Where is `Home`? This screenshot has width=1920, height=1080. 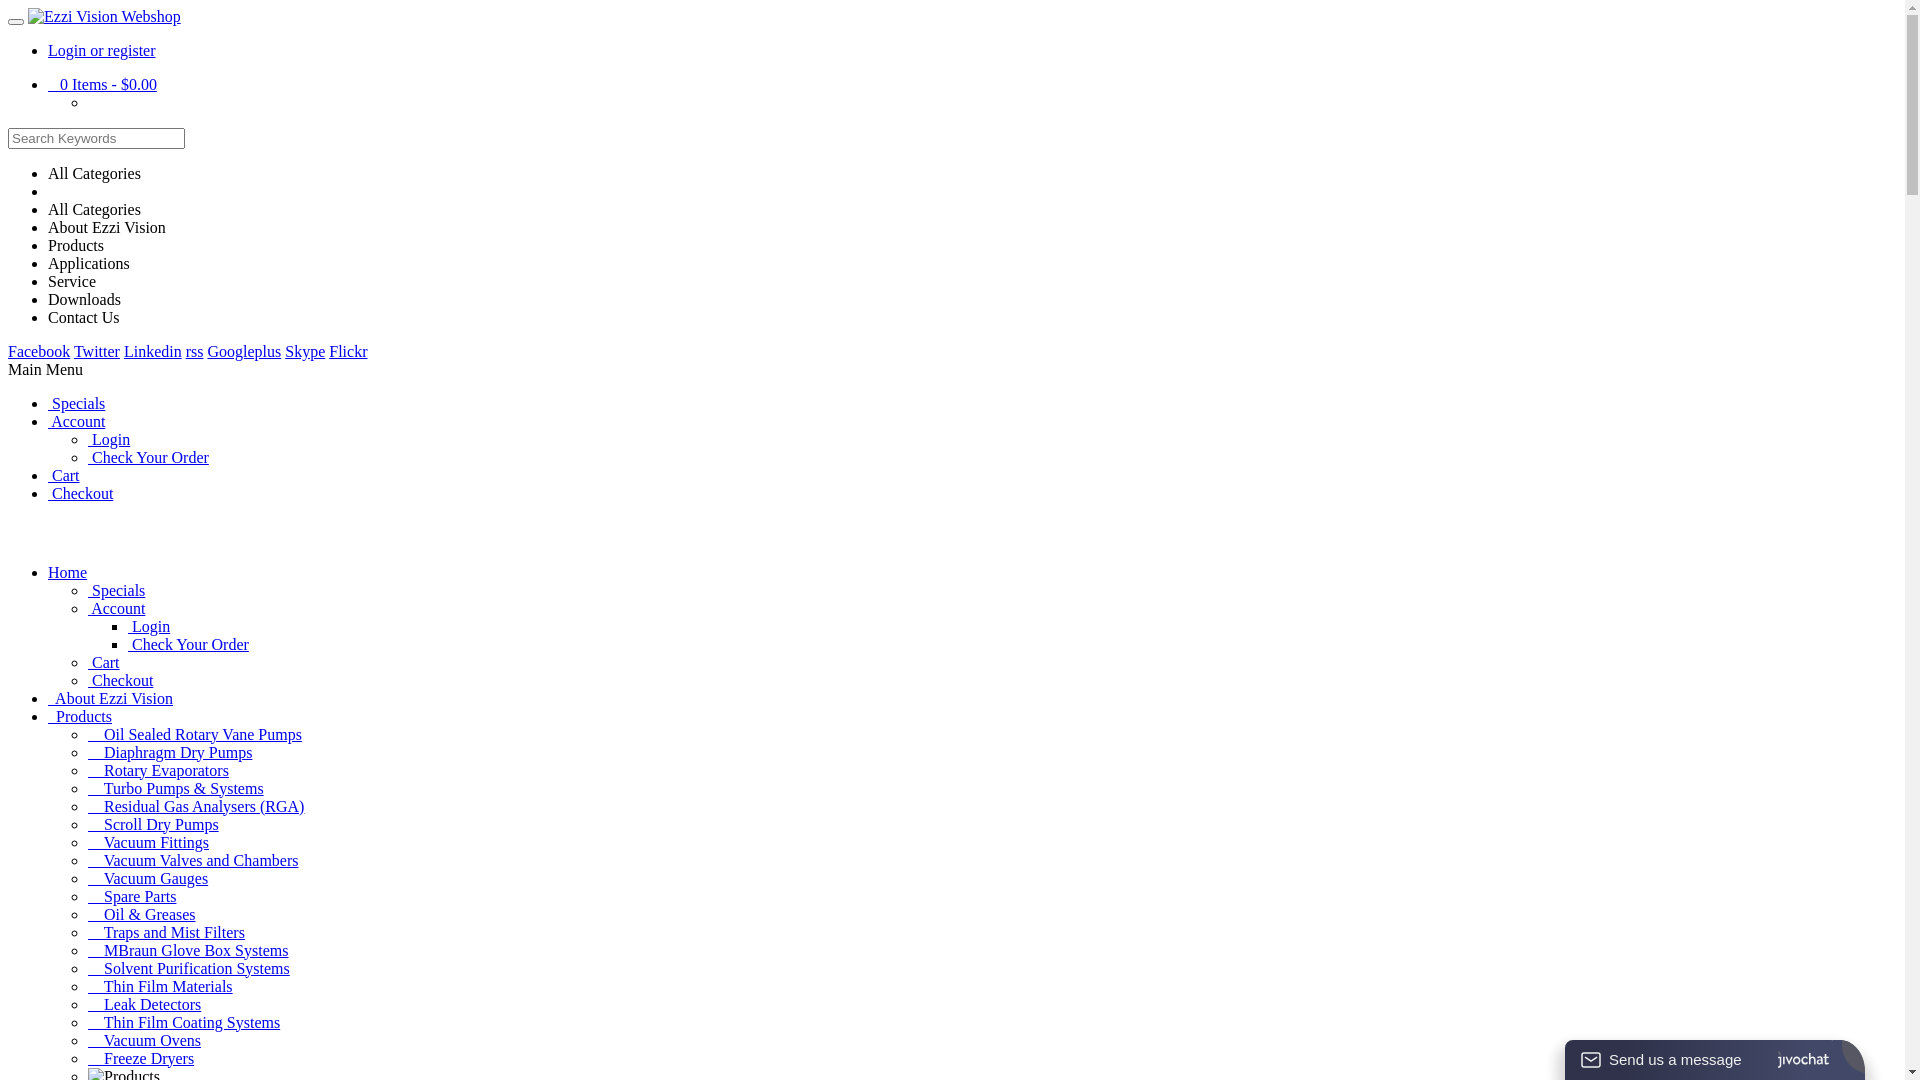
Home is located at coordinates (68, 572).